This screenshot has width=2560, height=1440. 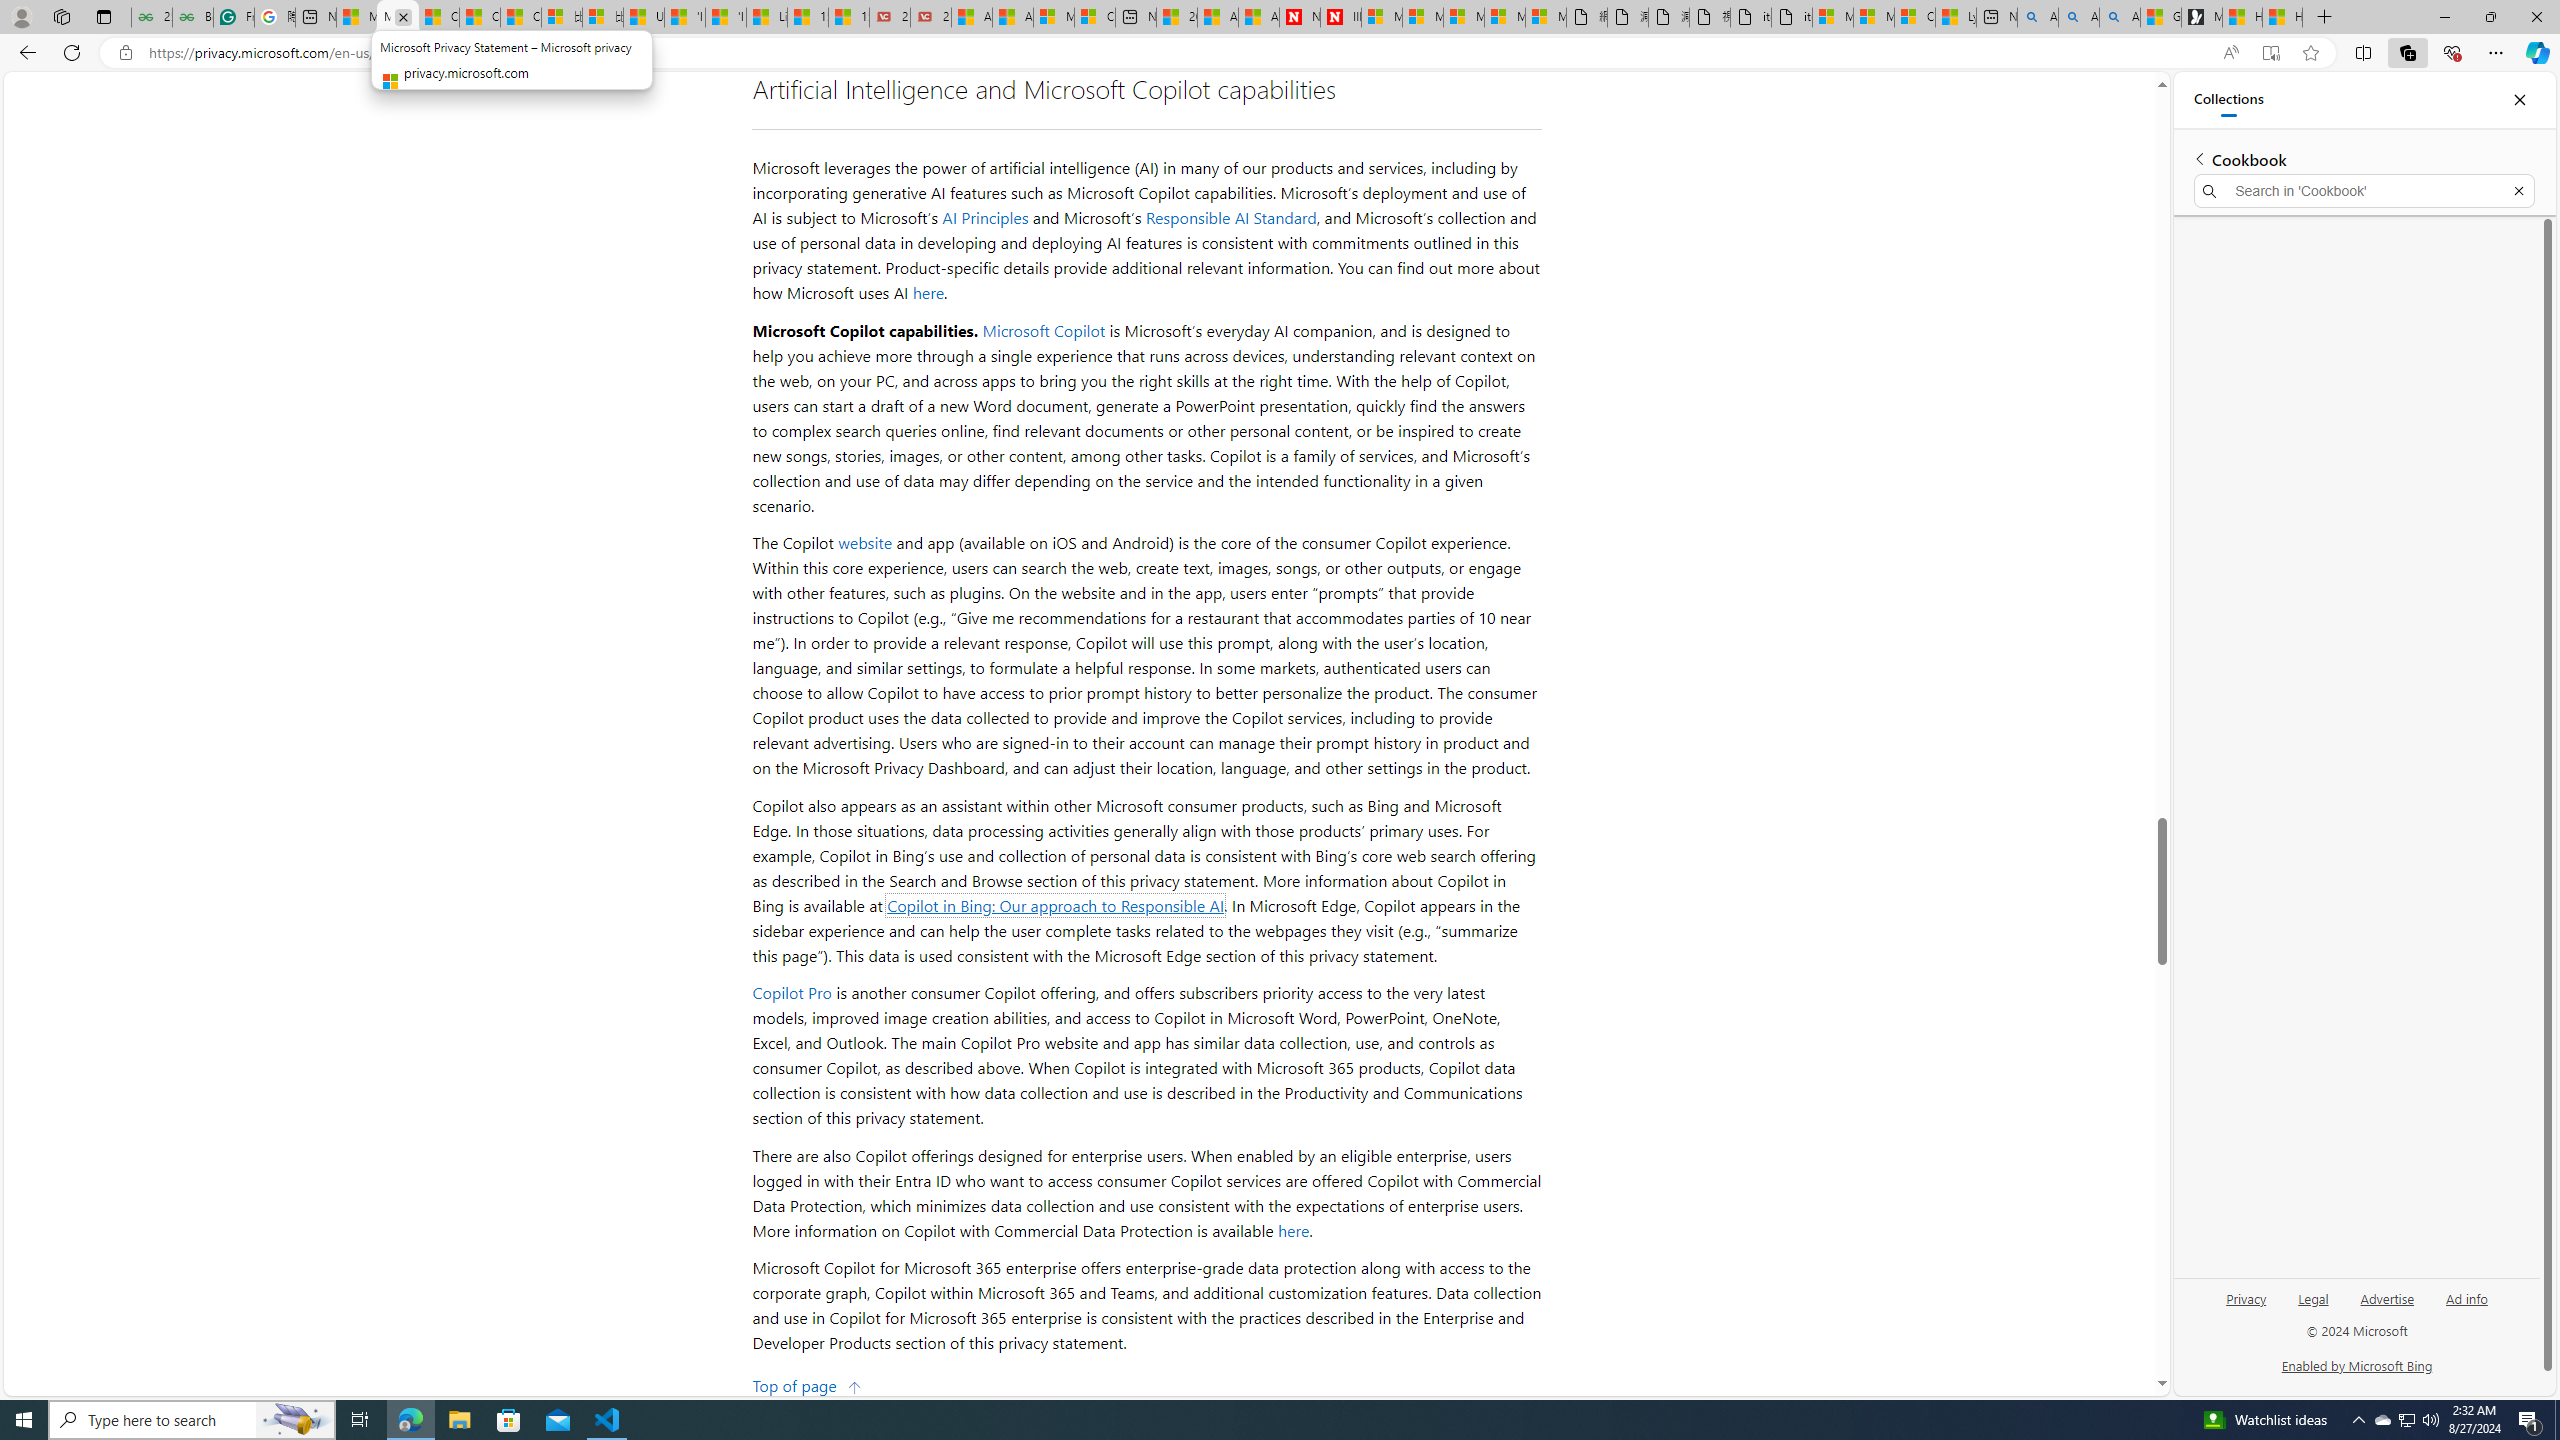 I want to click on Search in 'Cookbook', so click(x=2365, y=191).